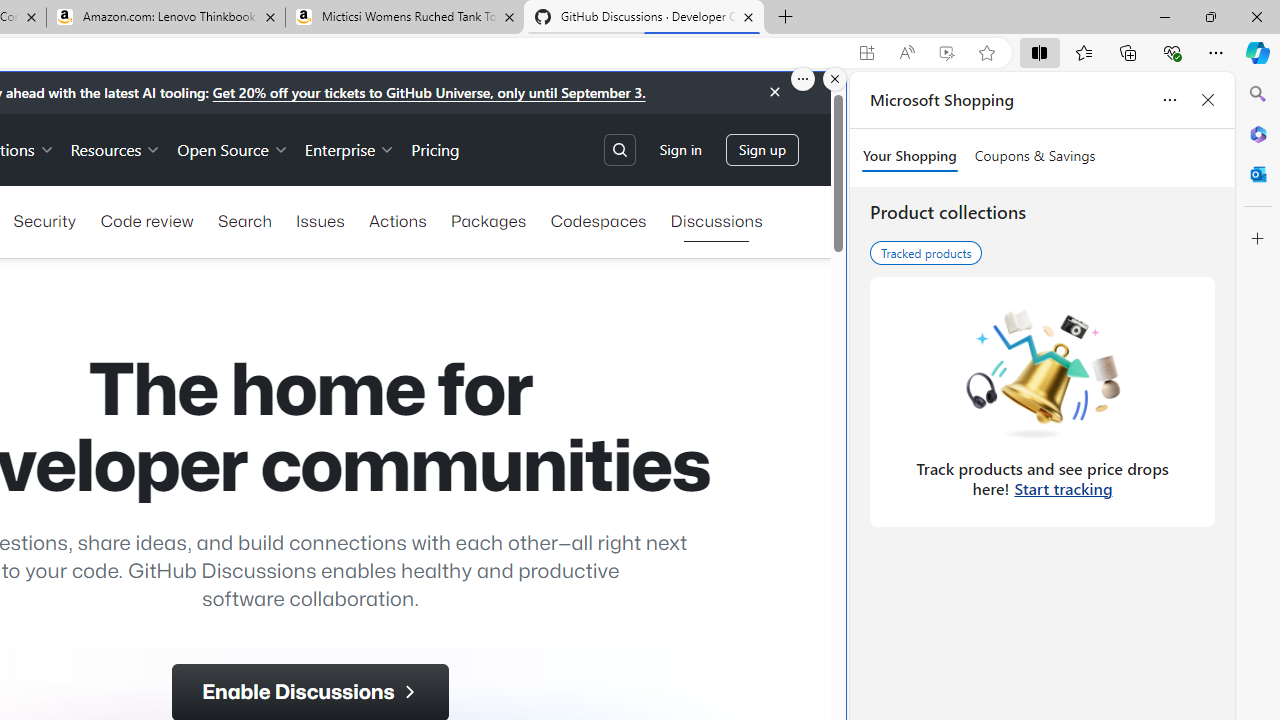 The height and width of the screenshot is (720, 1280). Describe the element at coordinates (762, 150) in the screenshot. I see `Sign up` at that location.